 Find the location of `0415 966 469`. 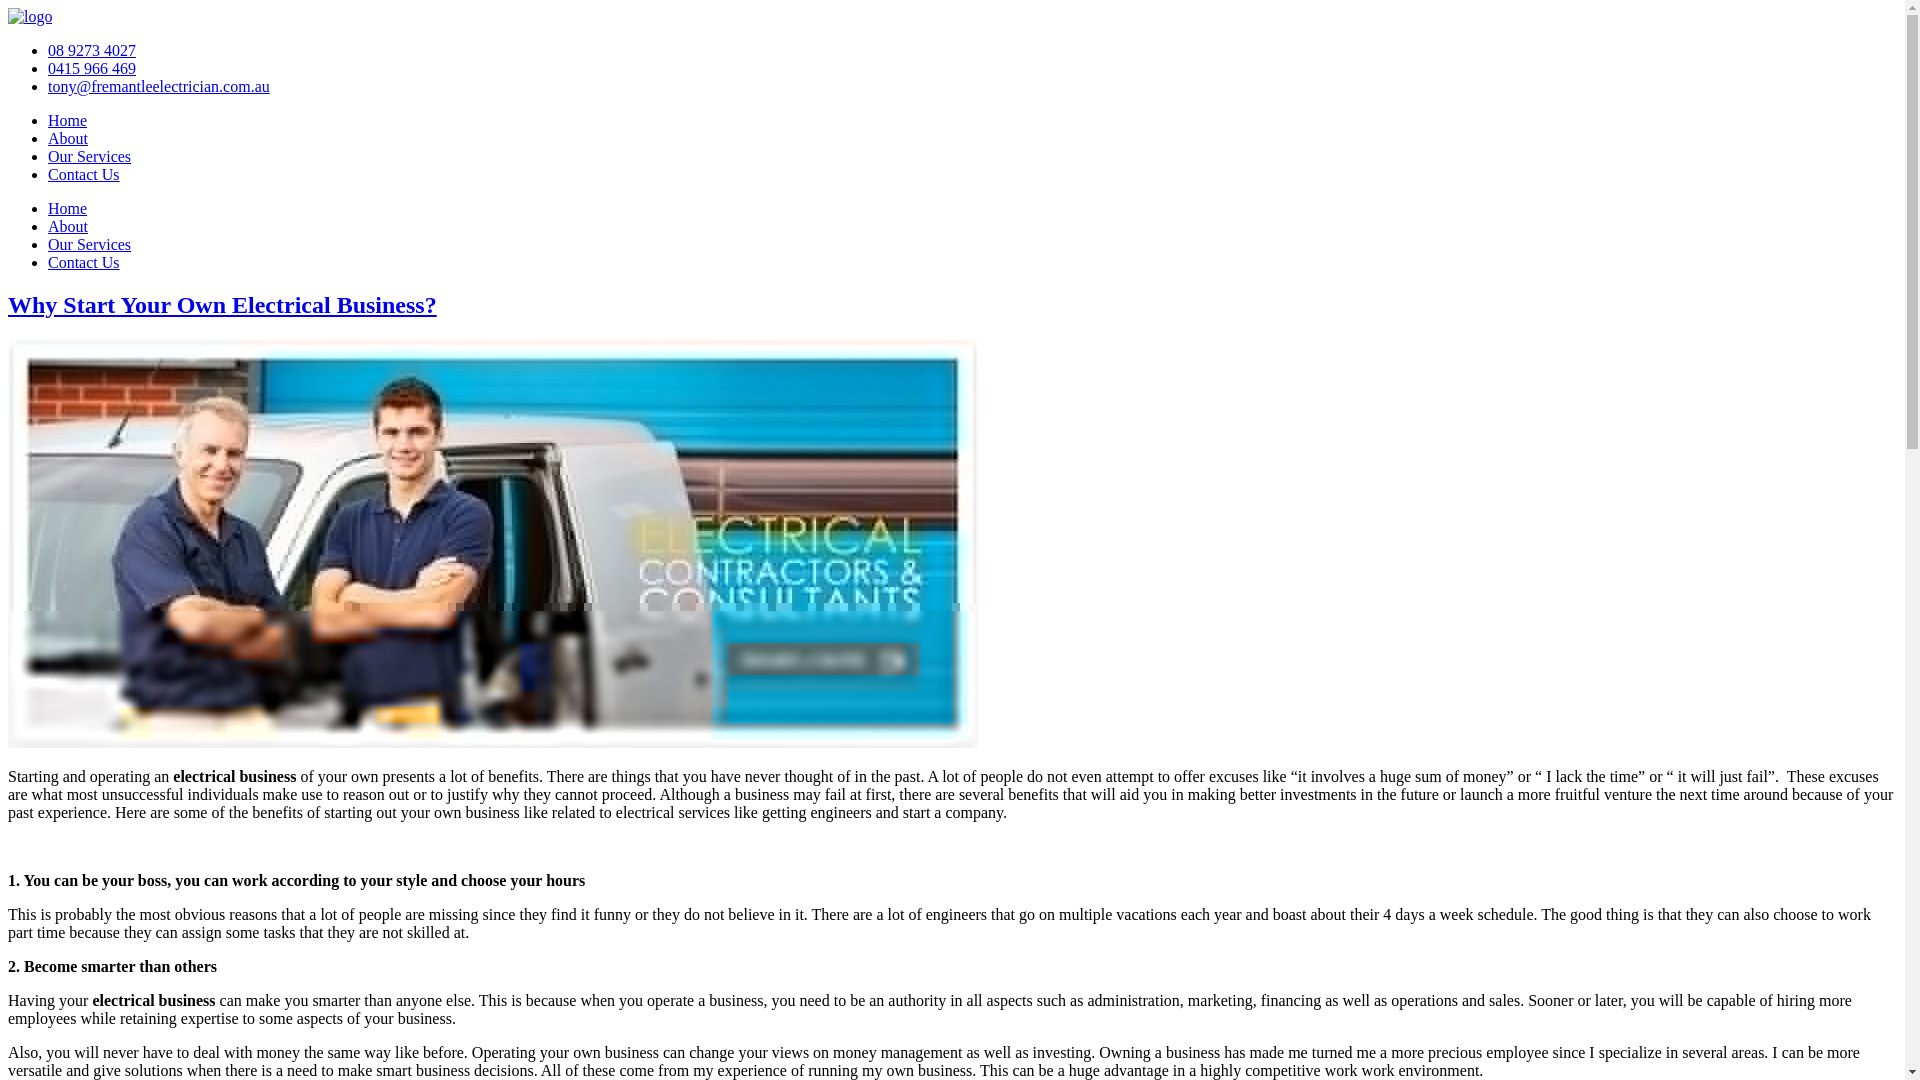

0415 966 469 is located at coordinates (92, 68).